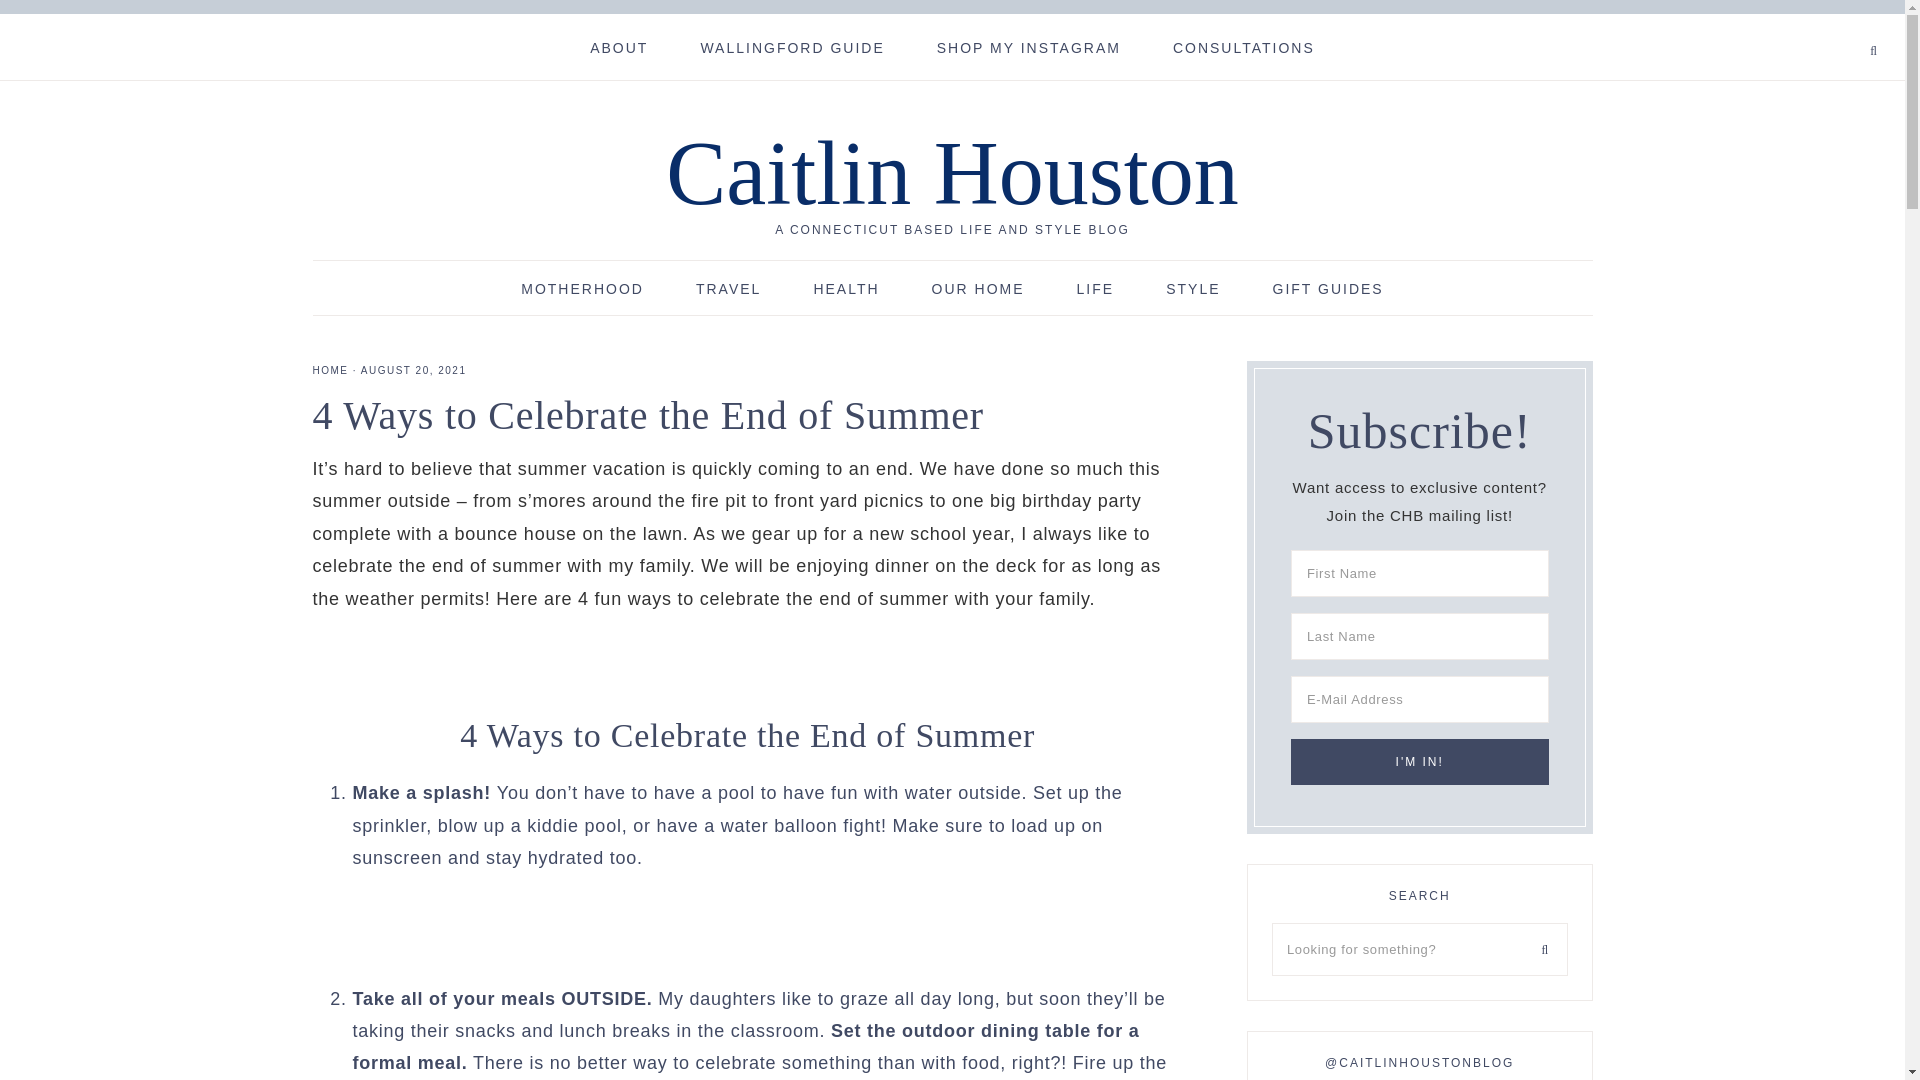 The height and width of the screenshot is (1080, 1920). I want to click on LinkedIn, so click(1846, 23).